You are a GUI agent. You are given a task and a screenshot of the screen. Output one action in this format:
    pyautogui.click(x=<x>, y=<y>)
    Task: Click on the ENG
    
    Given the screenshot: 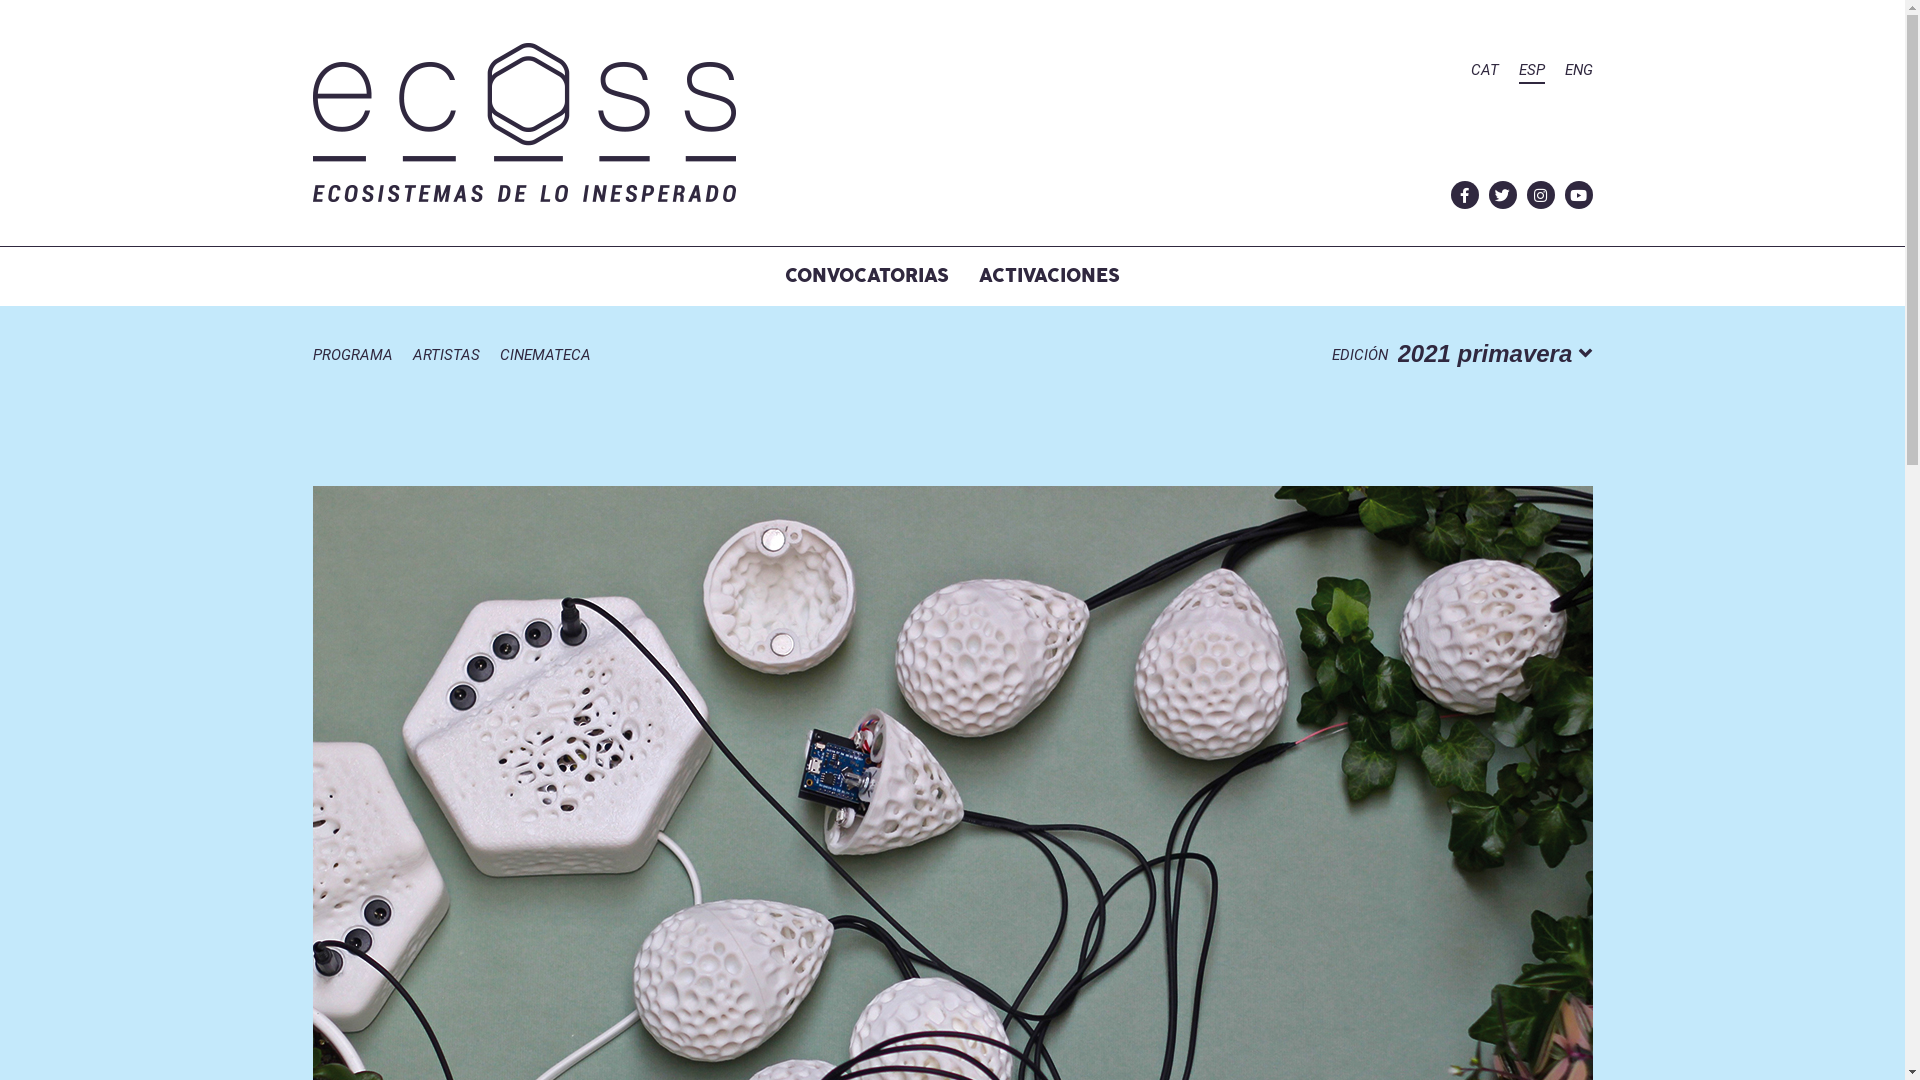 What is the action you would take?
    pyautogui.click(x=1578, y=72)
    